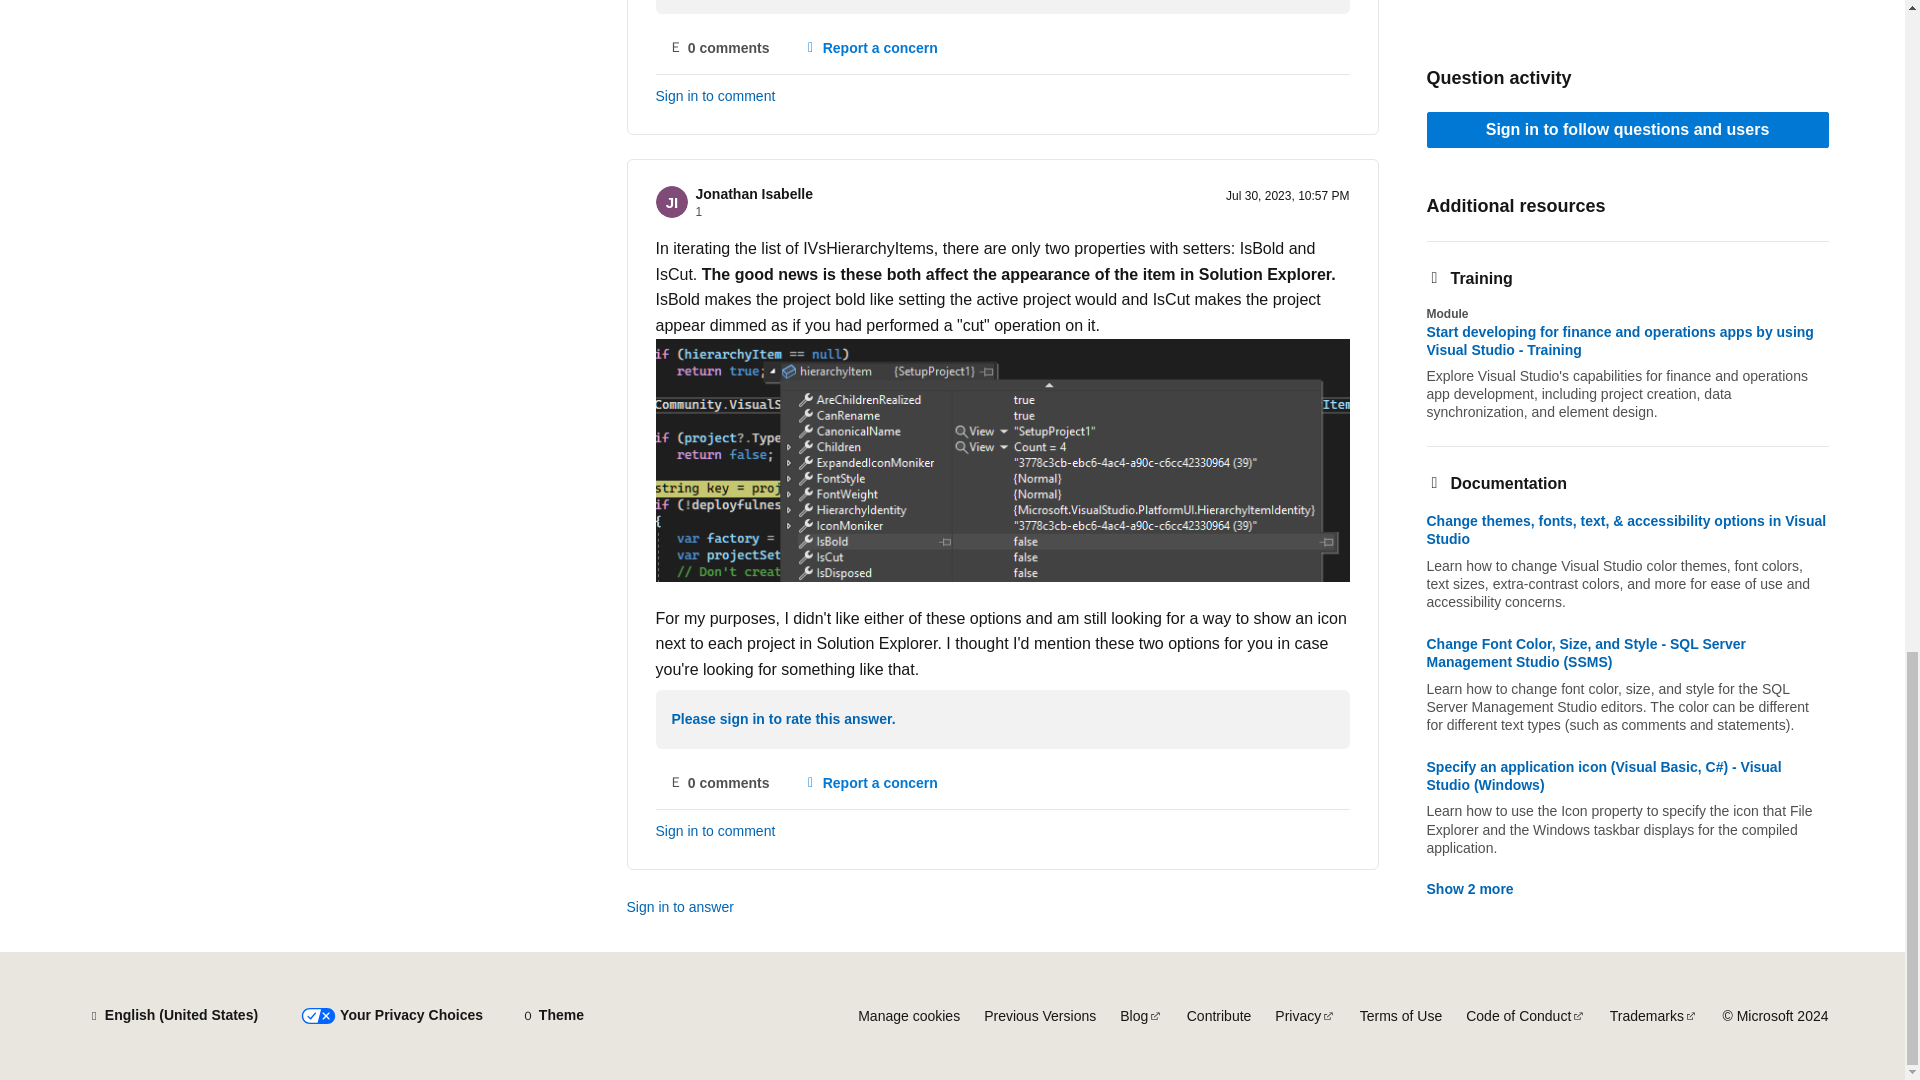 The width and height of the screenshot is (1920, 1080). I want to click on Report a concern, so click(870, 782).